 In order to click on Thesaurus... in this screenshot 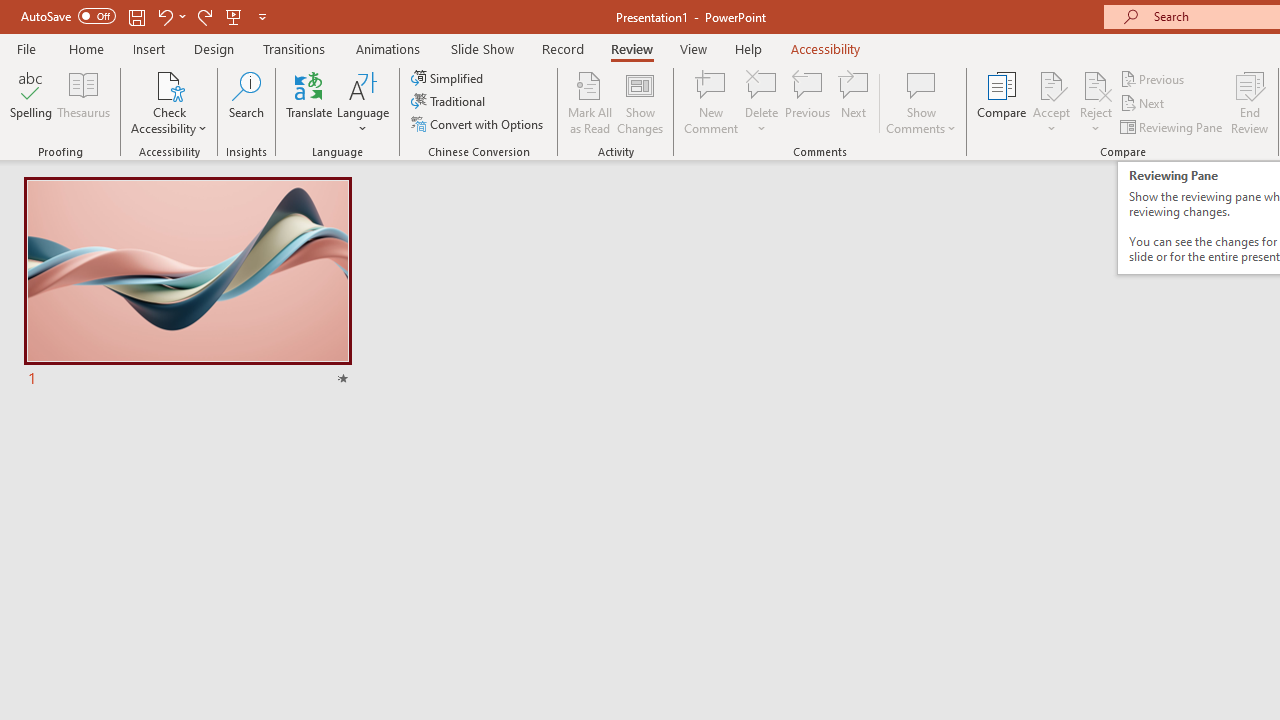, I will do `click(84, 102)`.